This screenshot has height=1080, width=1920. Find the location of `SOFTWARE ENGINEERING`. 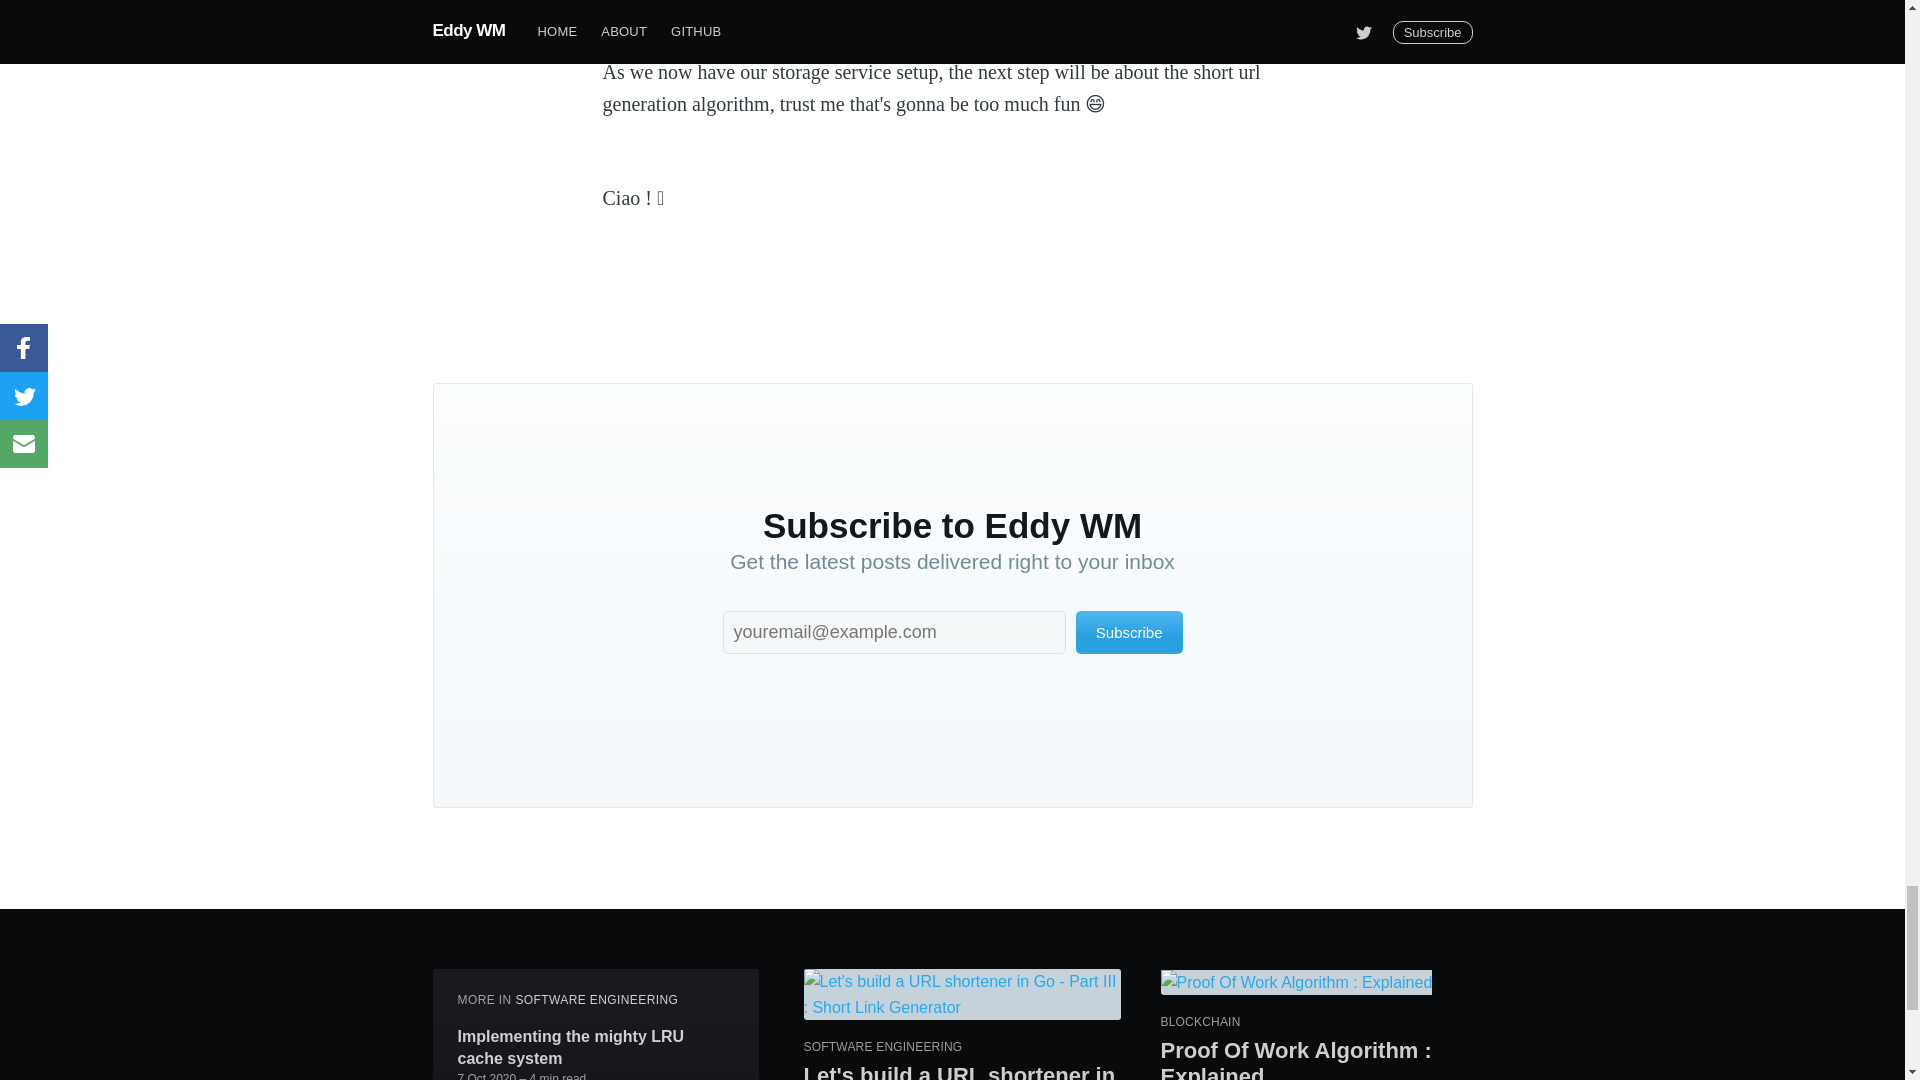

SOFTWARE ENGINEERING is located at coordinates (596, 999).